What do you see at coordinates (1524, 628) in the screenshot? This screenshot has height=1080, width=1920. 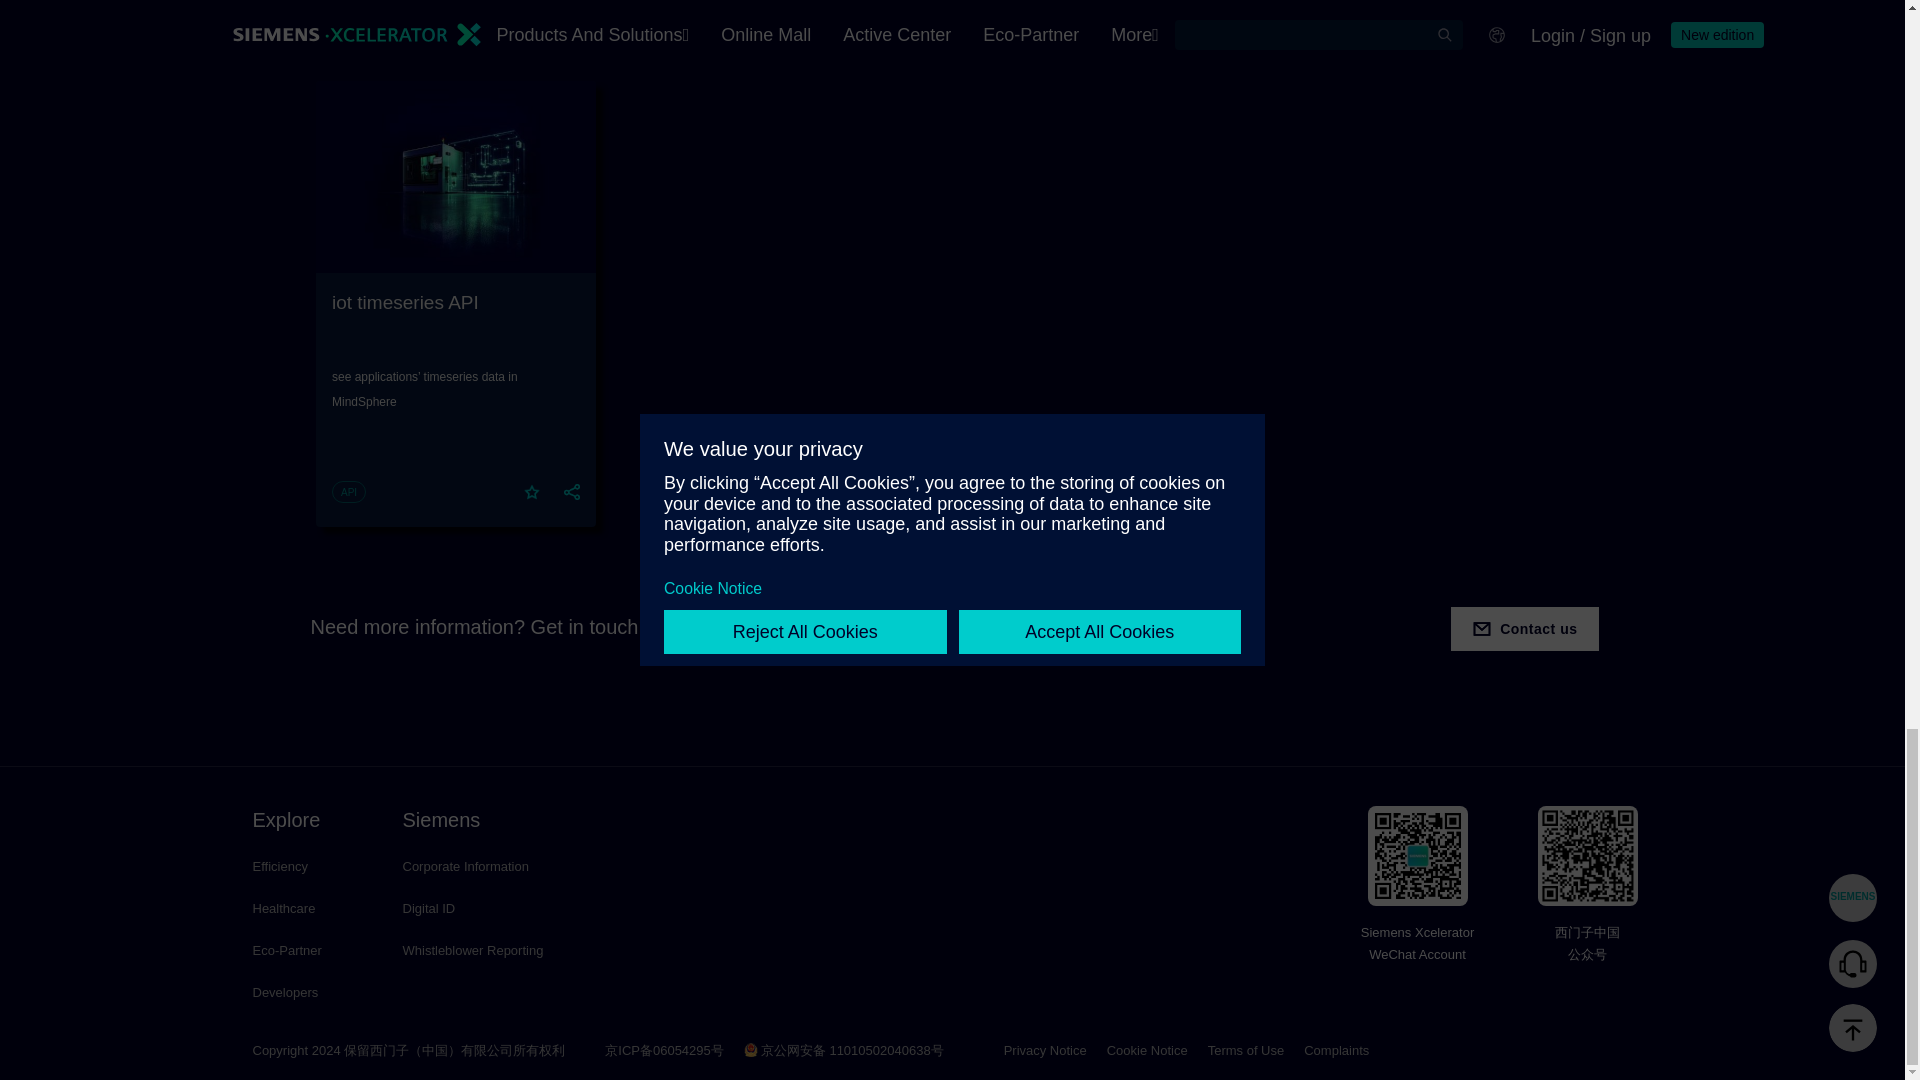 I see `Contact us` at bounding box center [1524, 628].